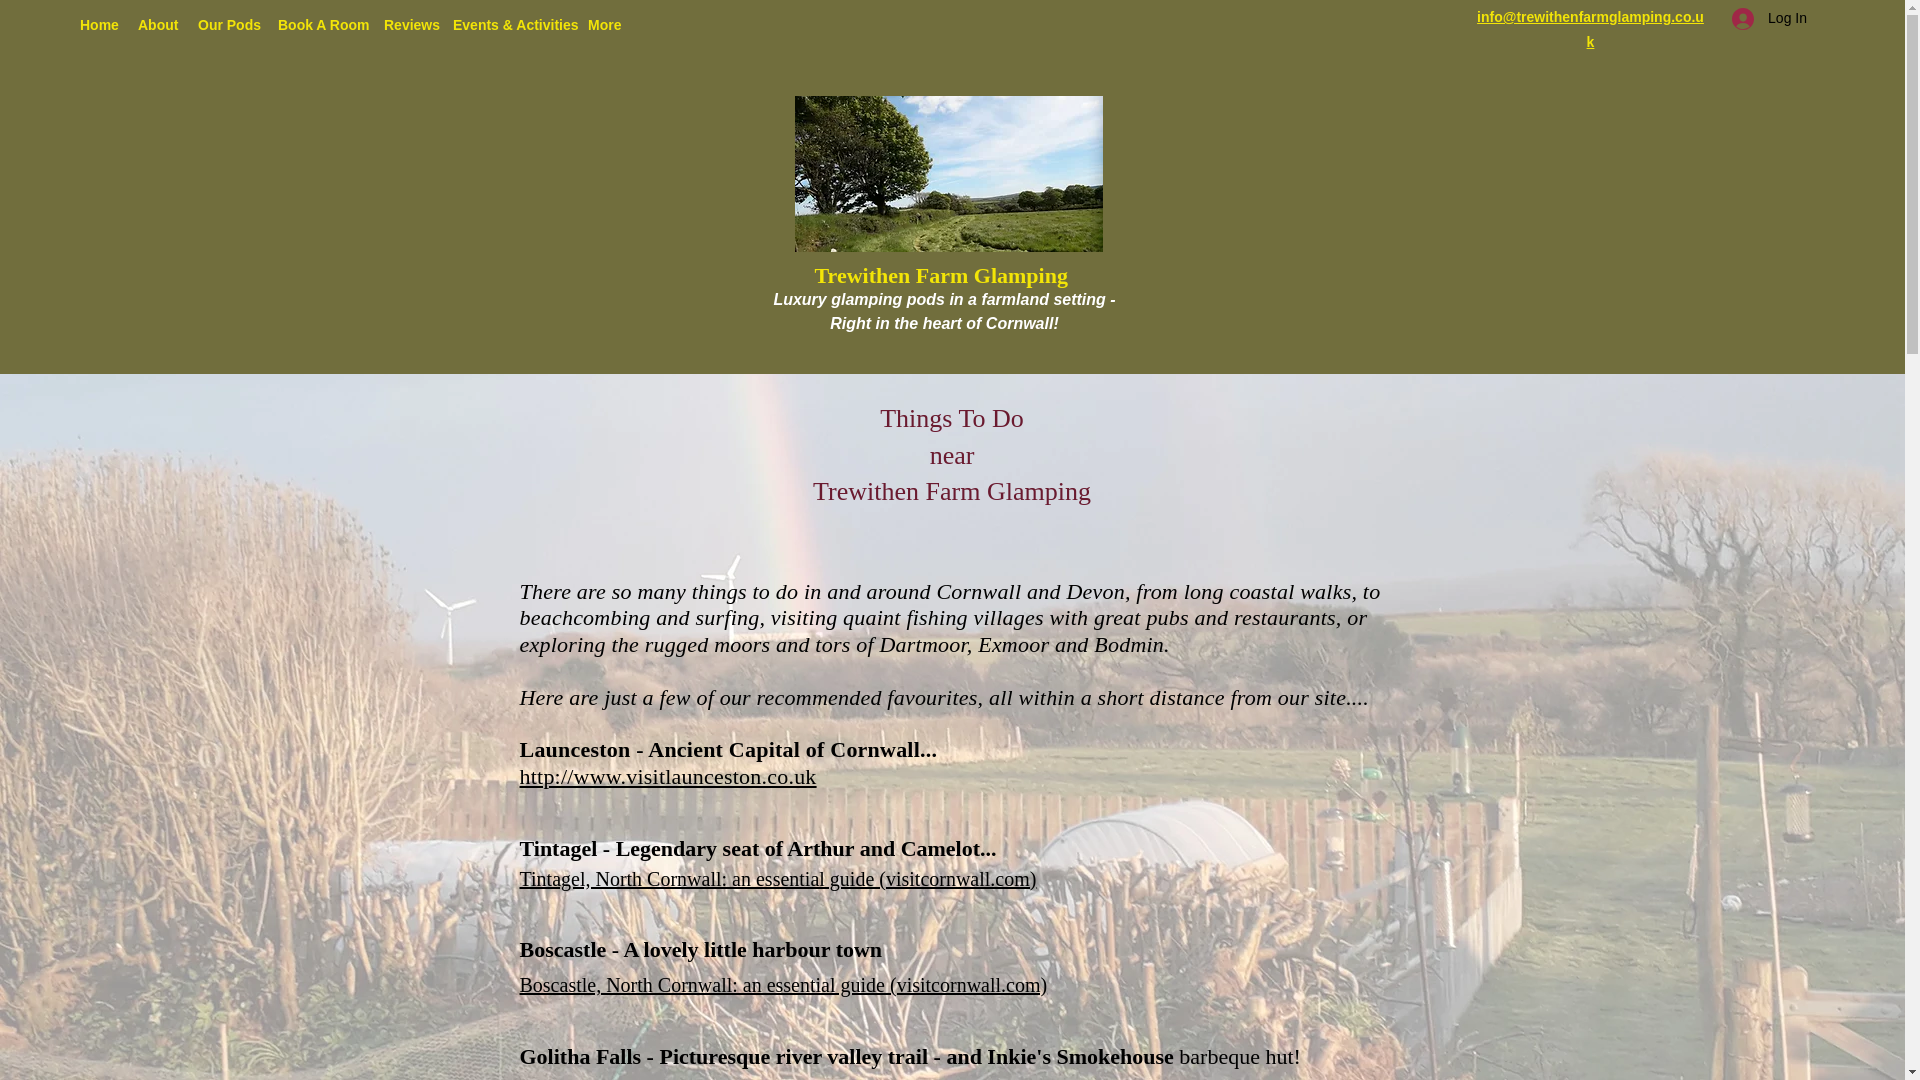  What do you see at coordinates (321, 25) in the screenshot?
I see `Book A Room` at bounding box center [321, 25].